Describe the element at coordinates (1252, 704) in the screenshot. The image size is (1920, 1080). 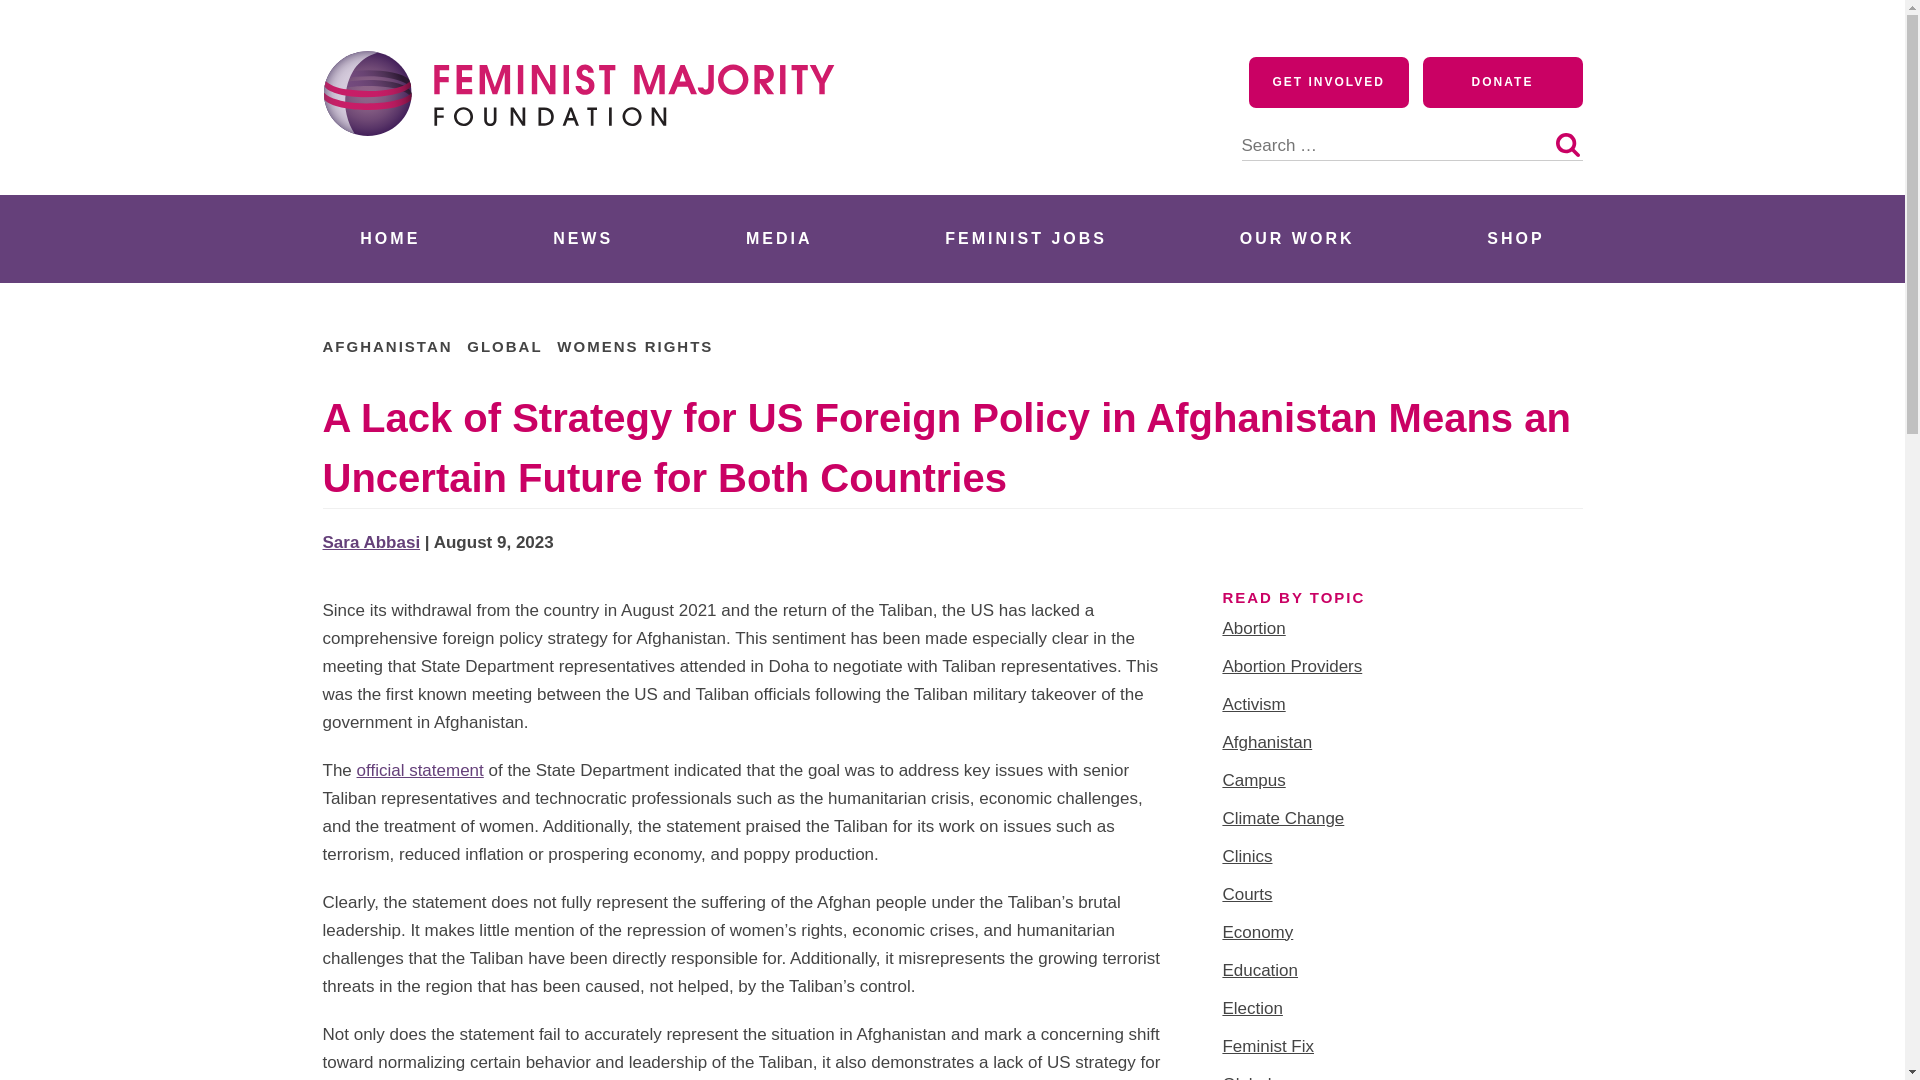
I see `Activism` at that location.